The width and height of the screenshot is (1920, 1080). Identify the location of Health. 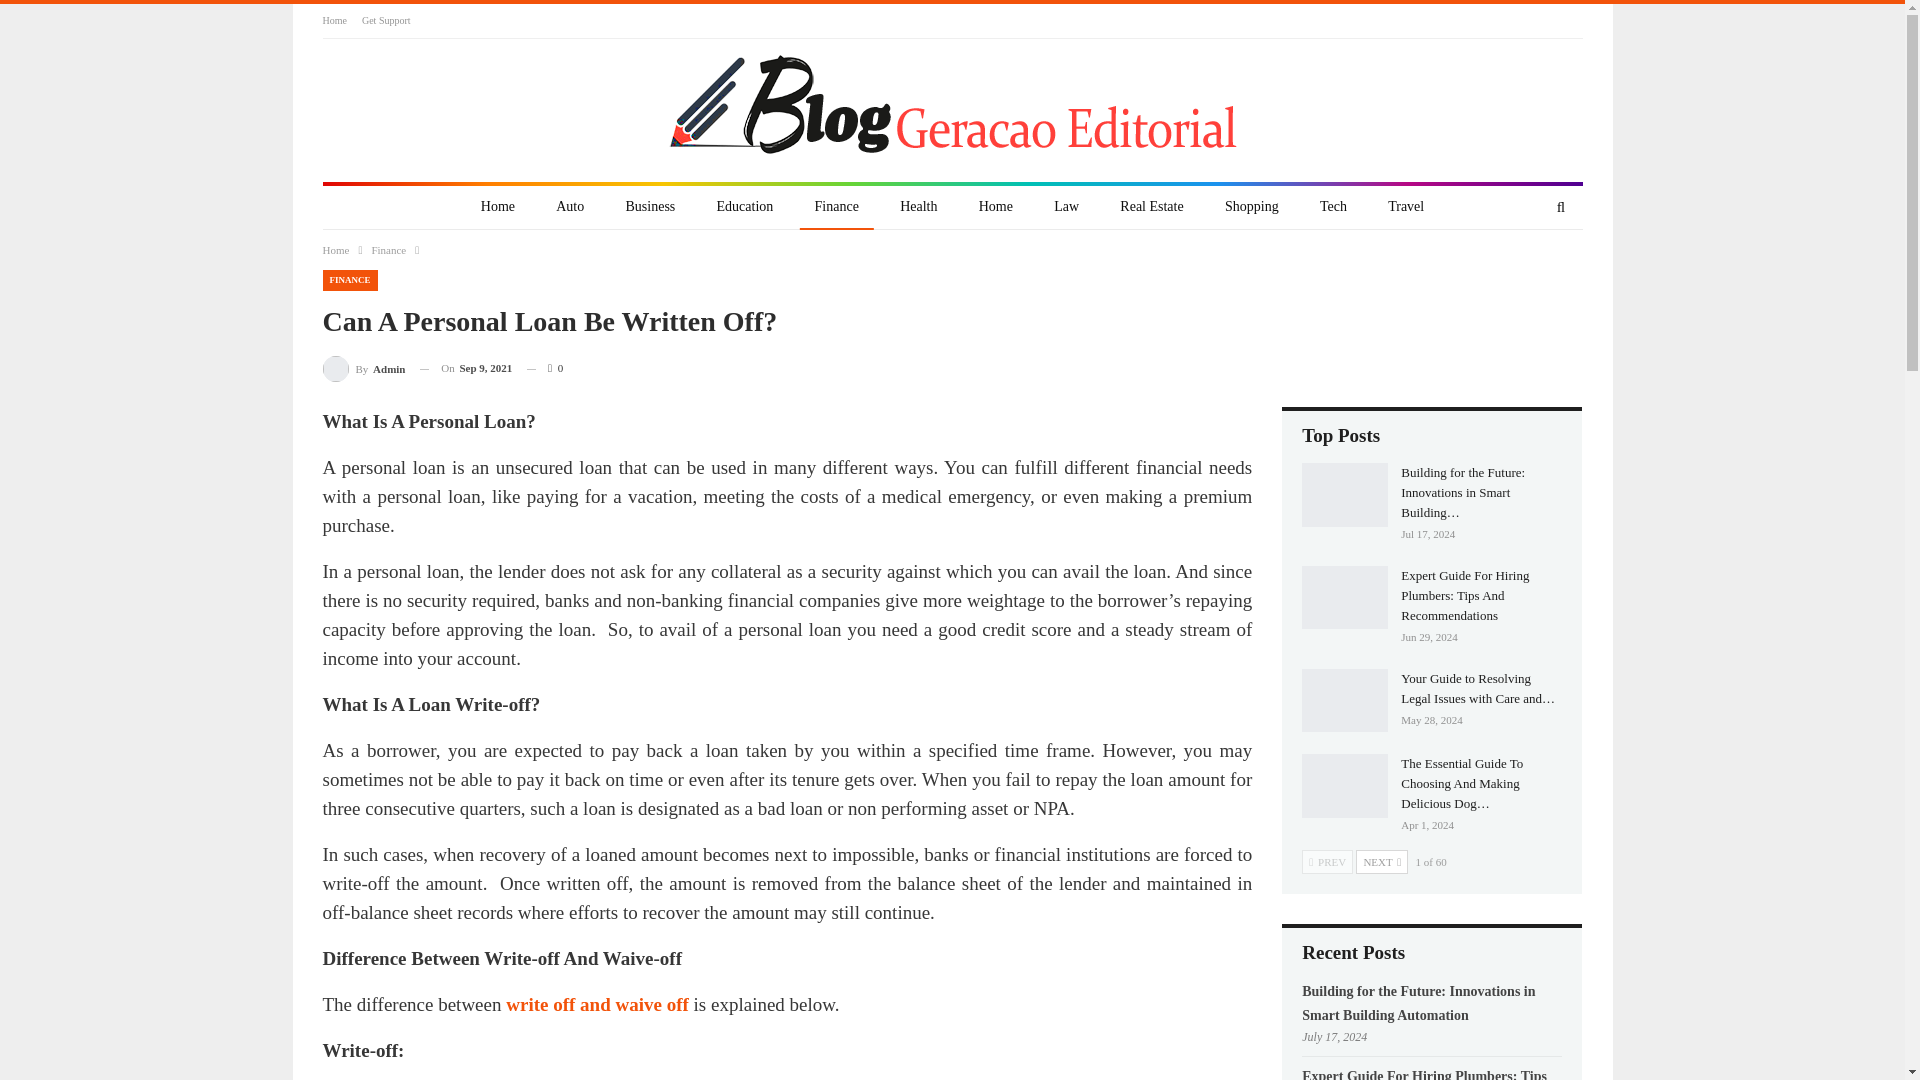
(918, 207).